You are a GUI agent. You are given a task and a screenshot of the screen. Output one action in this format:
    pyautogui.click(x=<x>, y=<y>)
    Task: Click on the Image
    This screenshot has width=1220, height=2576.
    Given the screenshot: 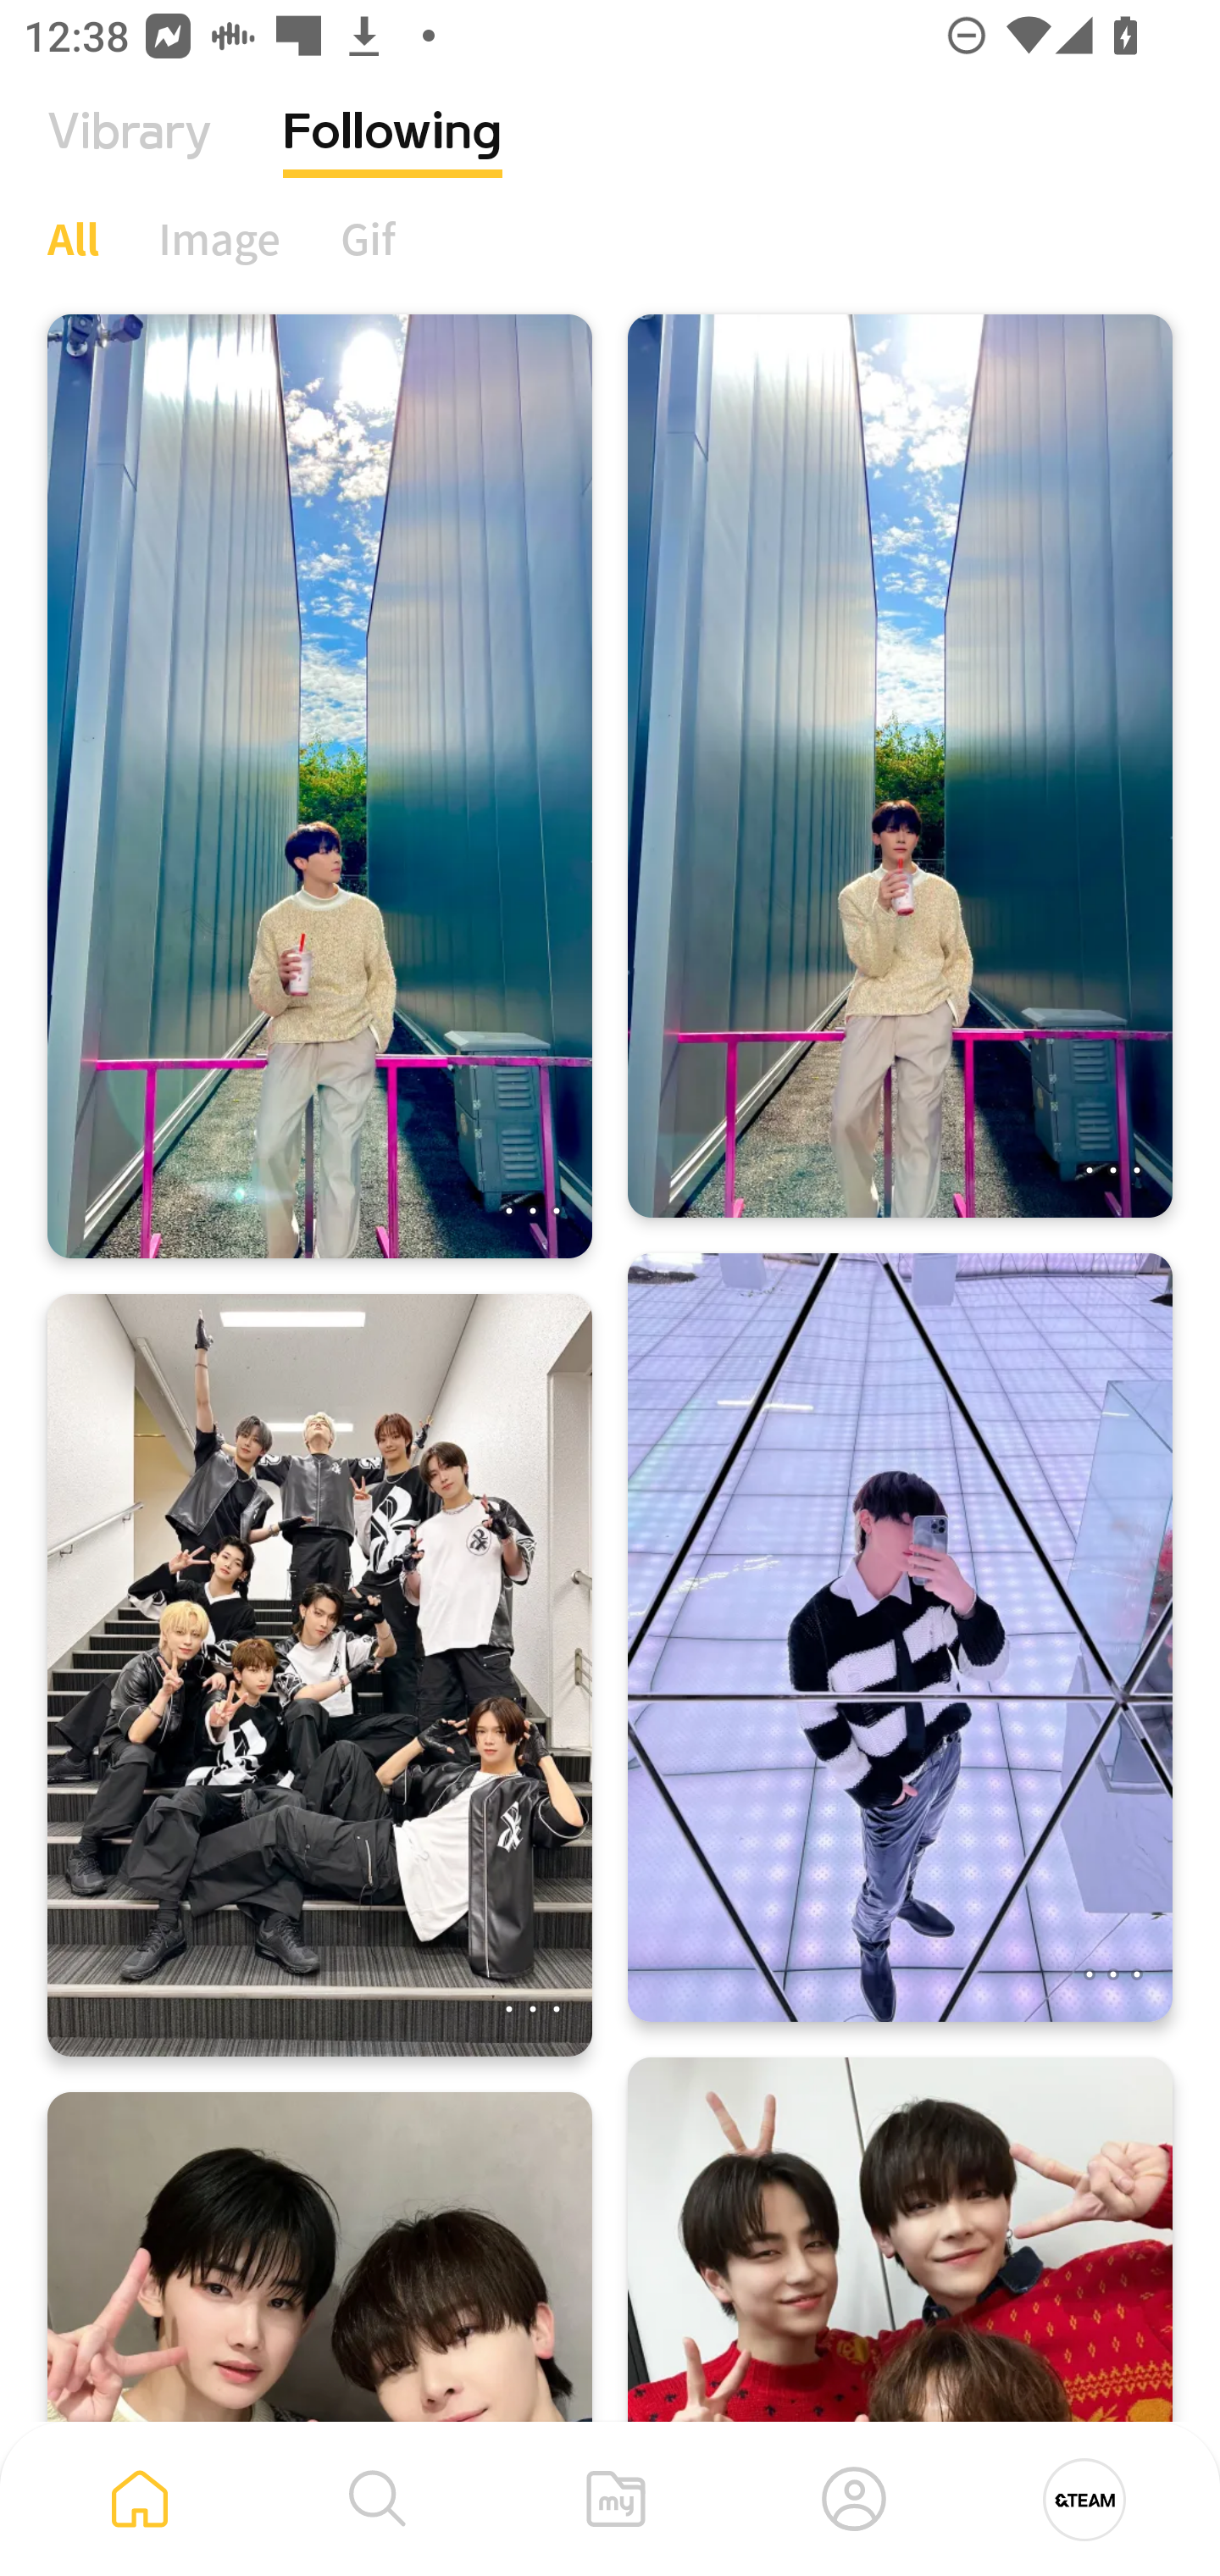 What is the action you would take?
    pyautogui.click(x=220, y=238)
    